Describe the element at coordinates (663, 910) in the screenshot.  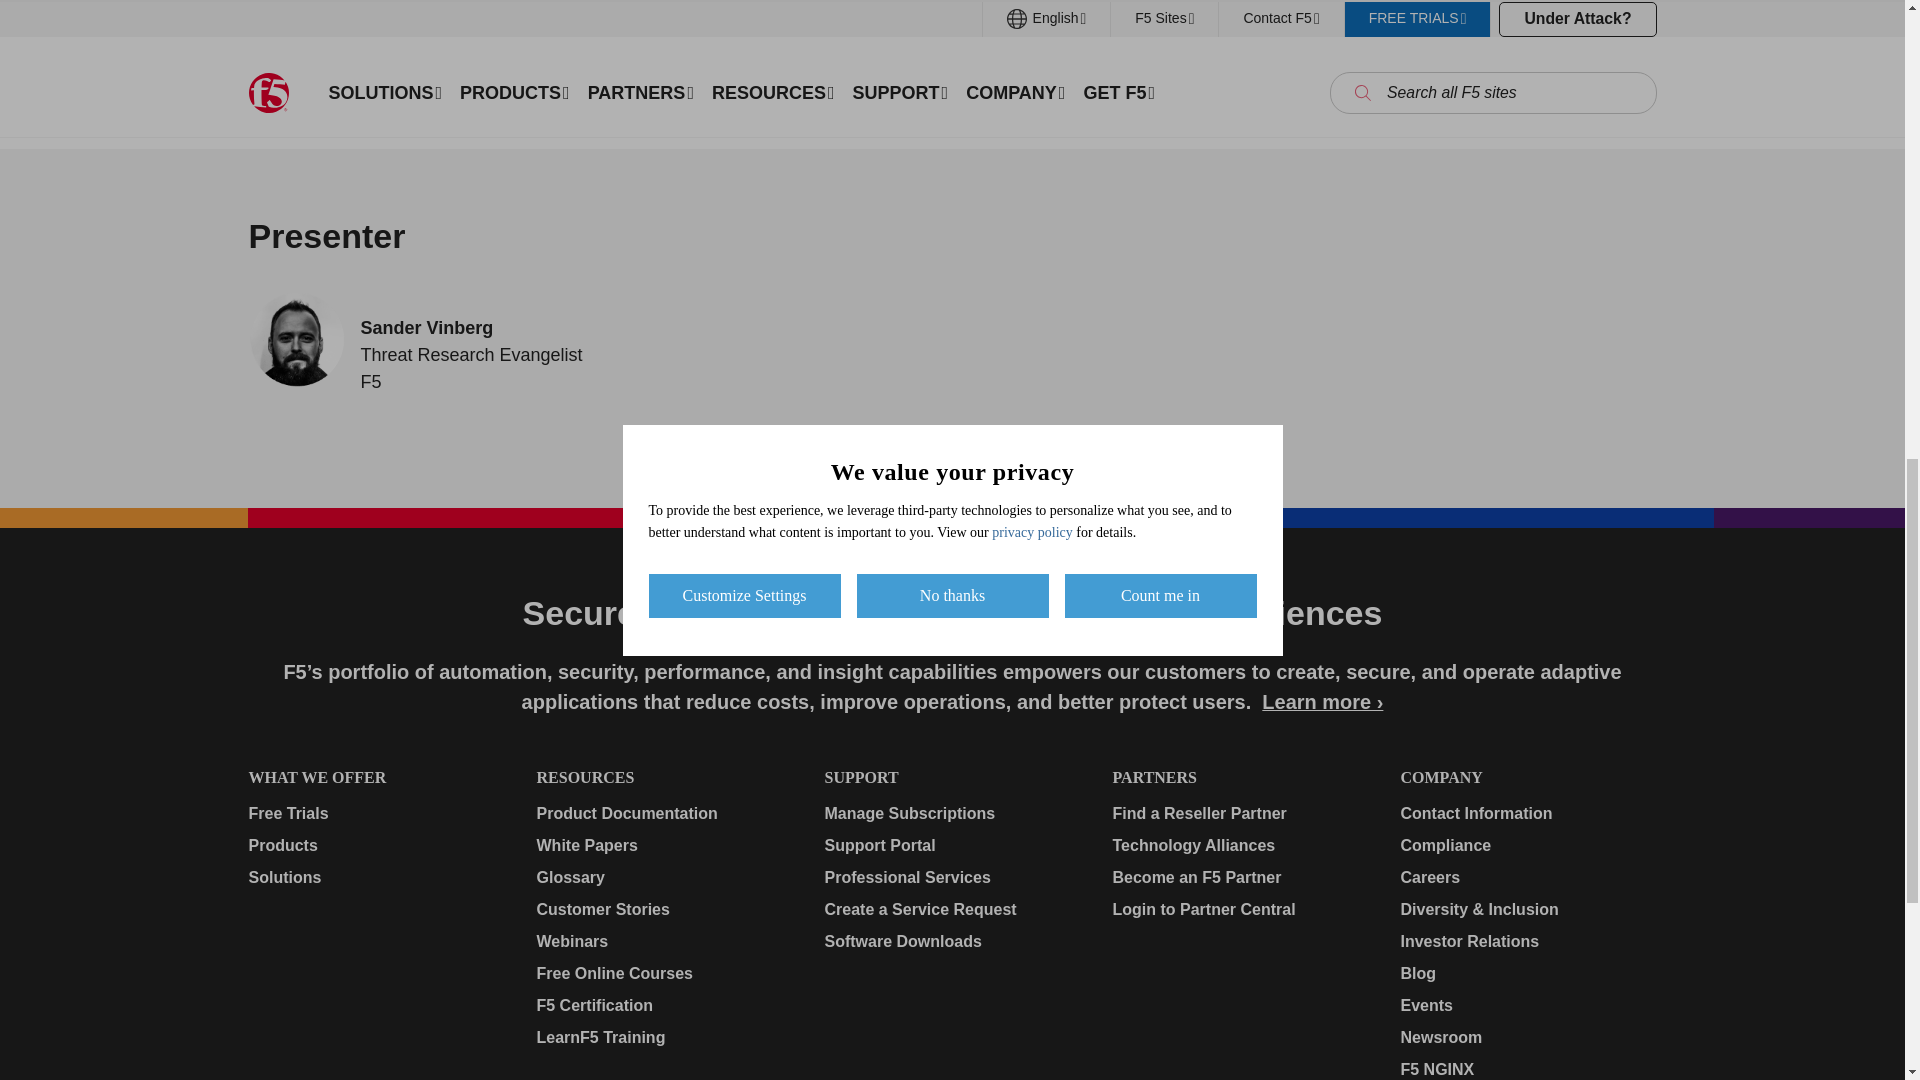
I see `Customer Stories` at that location.